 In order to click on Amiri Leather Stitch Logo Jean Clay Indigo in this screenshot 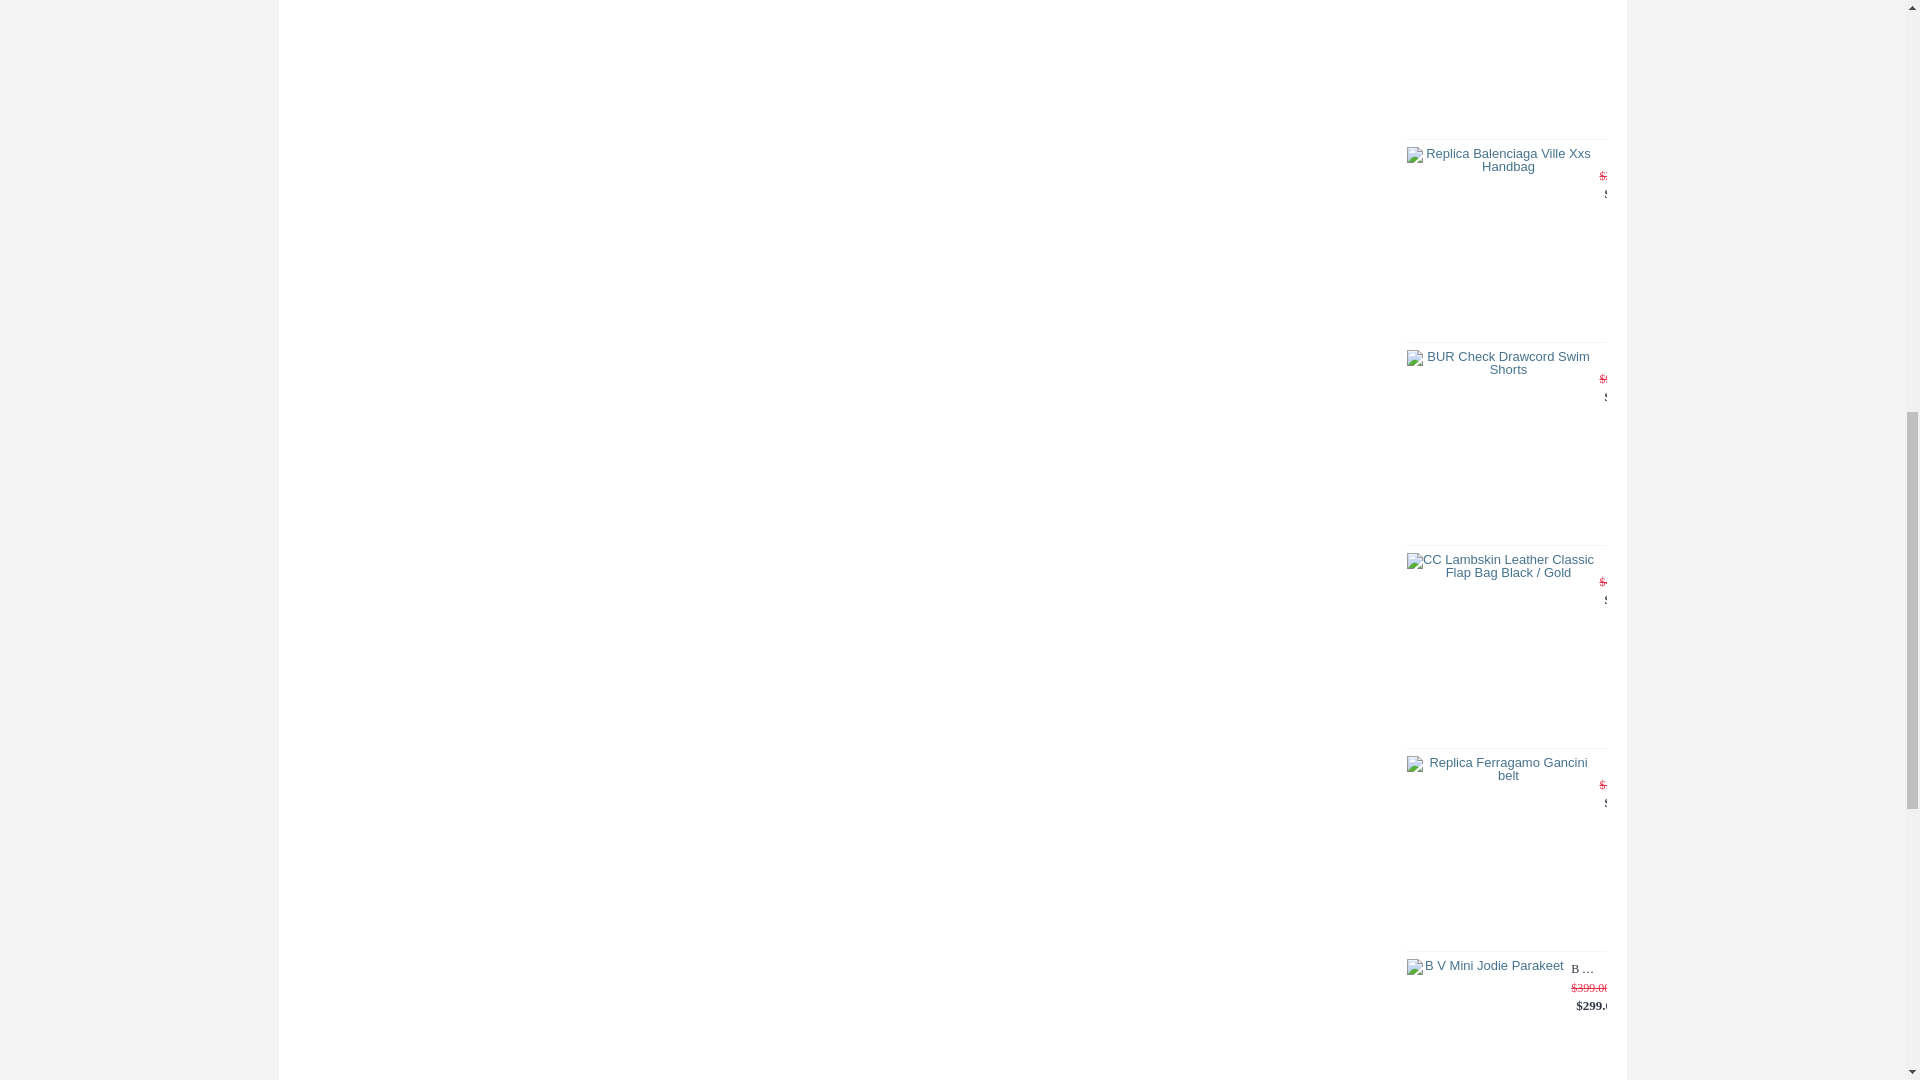, I will do `click(1499, 66)`.